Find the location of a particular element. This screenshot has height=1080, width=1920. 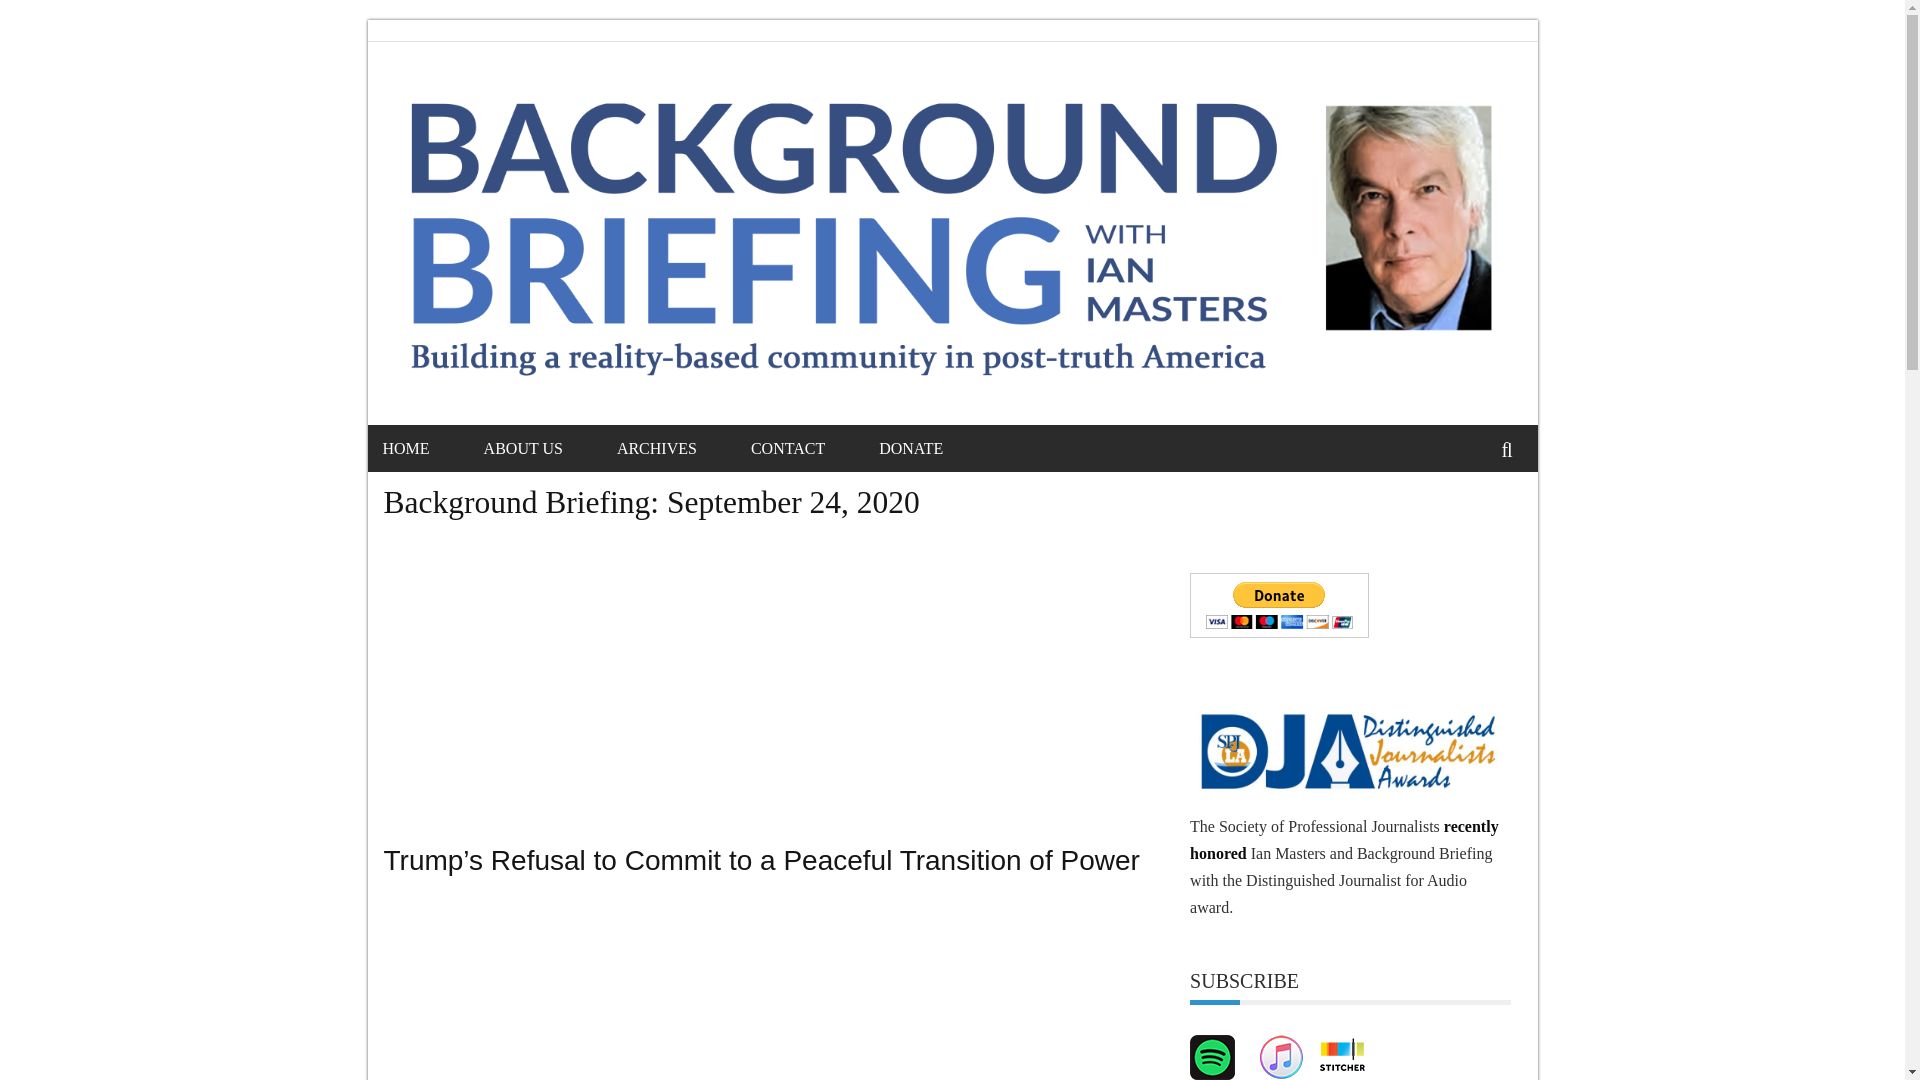

PayPal - The safer, easier way to pay online! is located at coordinates (1279, 606).